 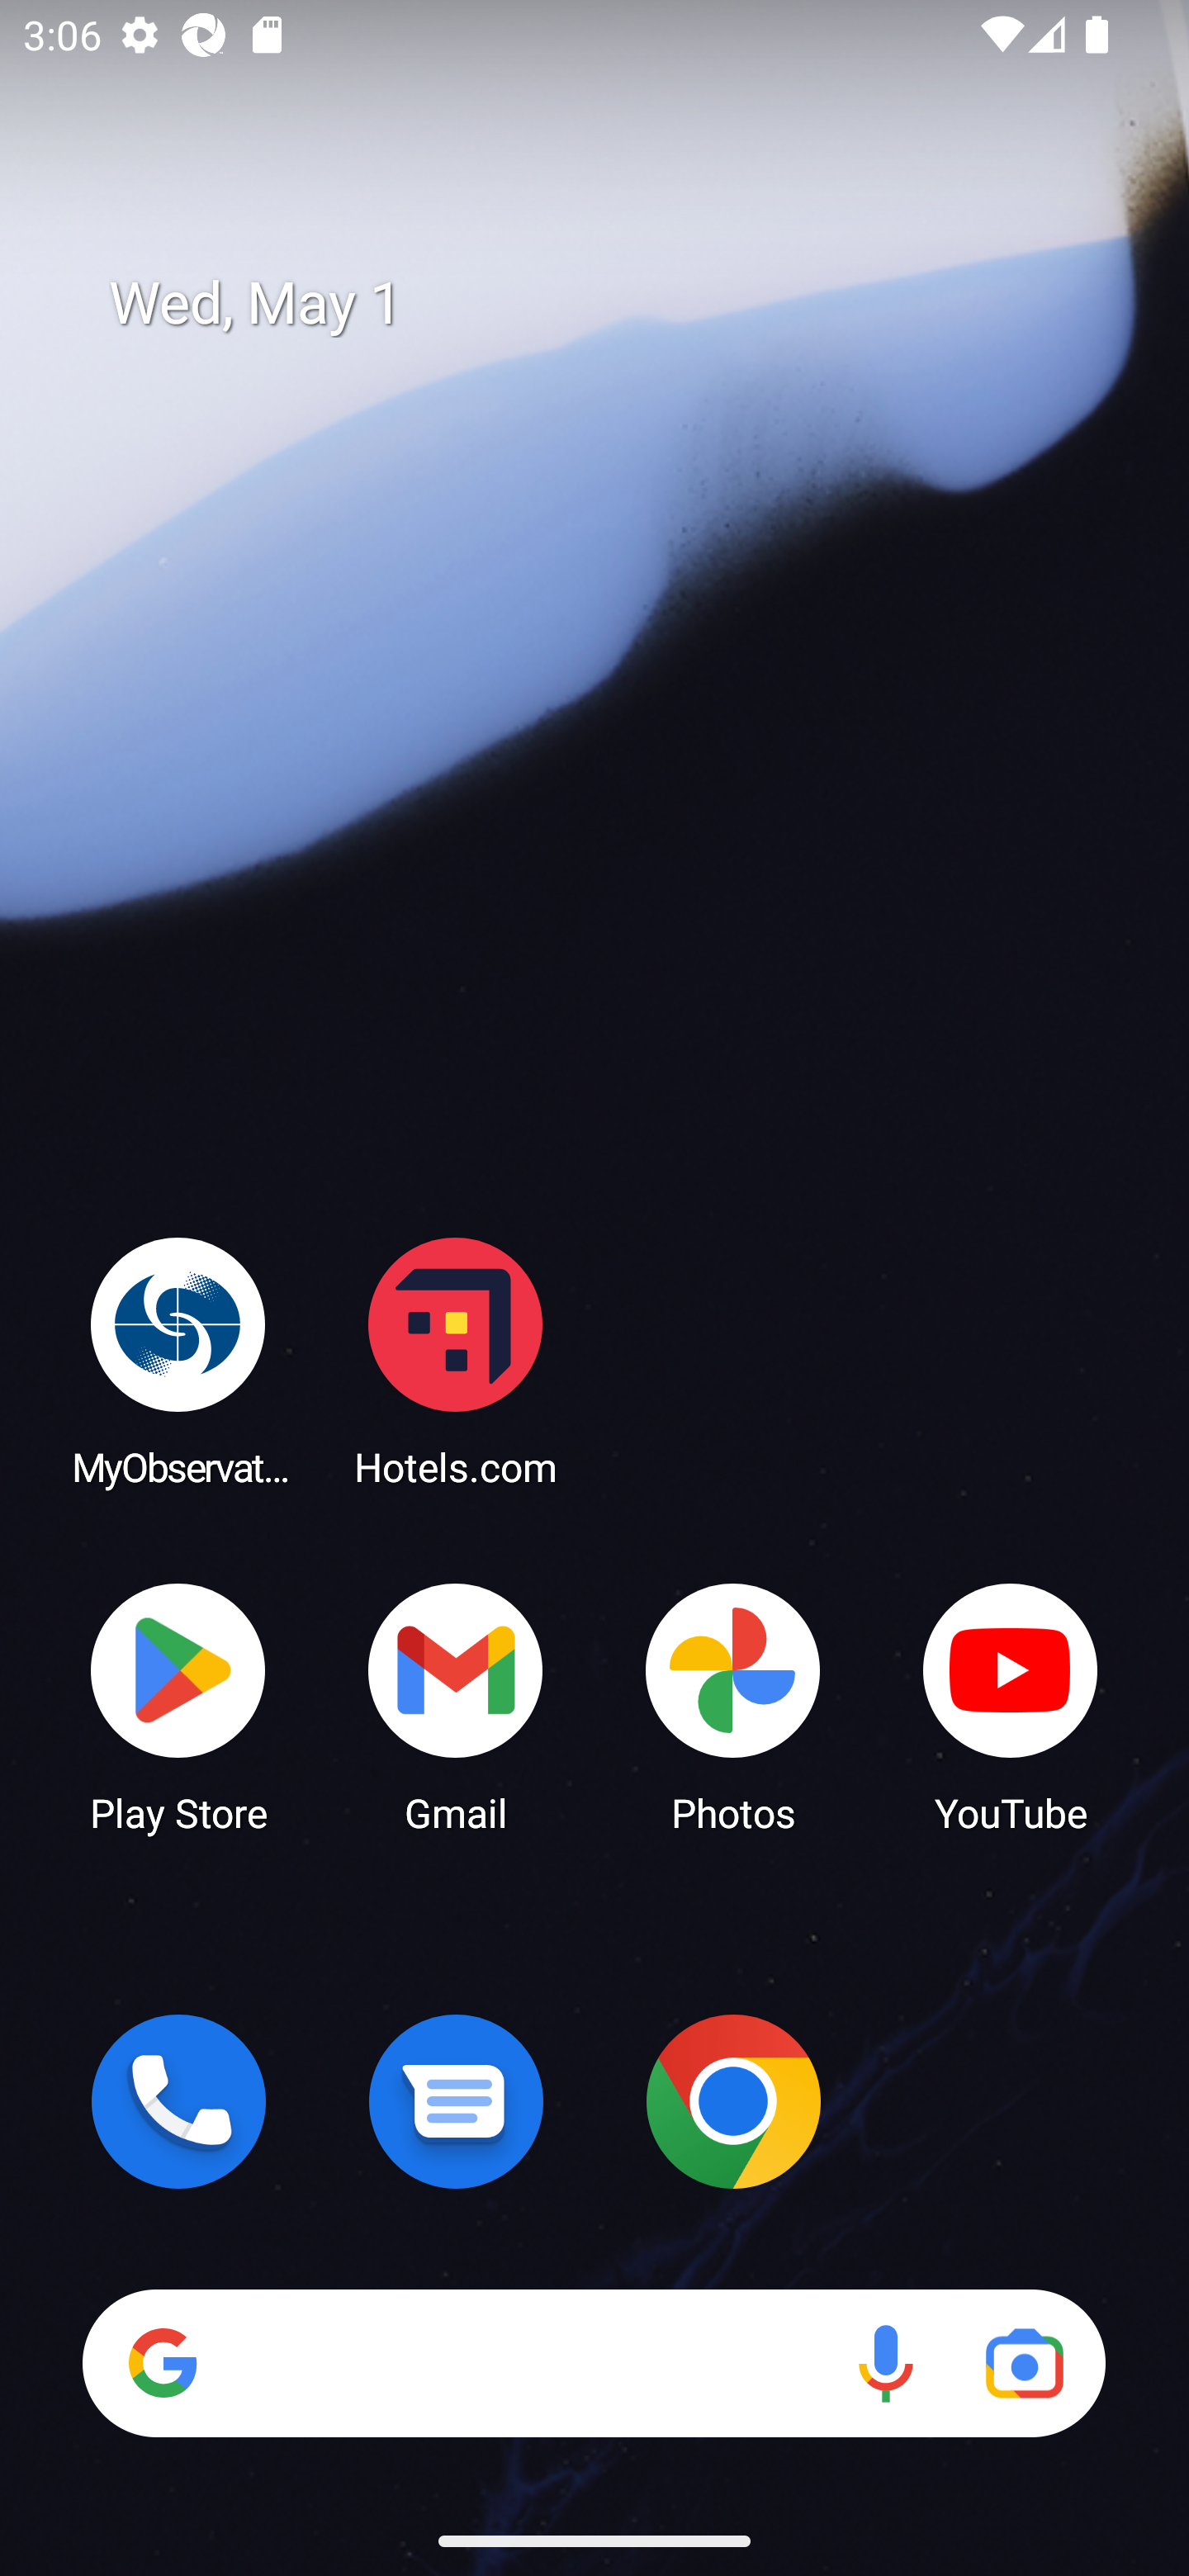 I want to click on Search Voice search Google Lens, so click(x=594, y=2363).